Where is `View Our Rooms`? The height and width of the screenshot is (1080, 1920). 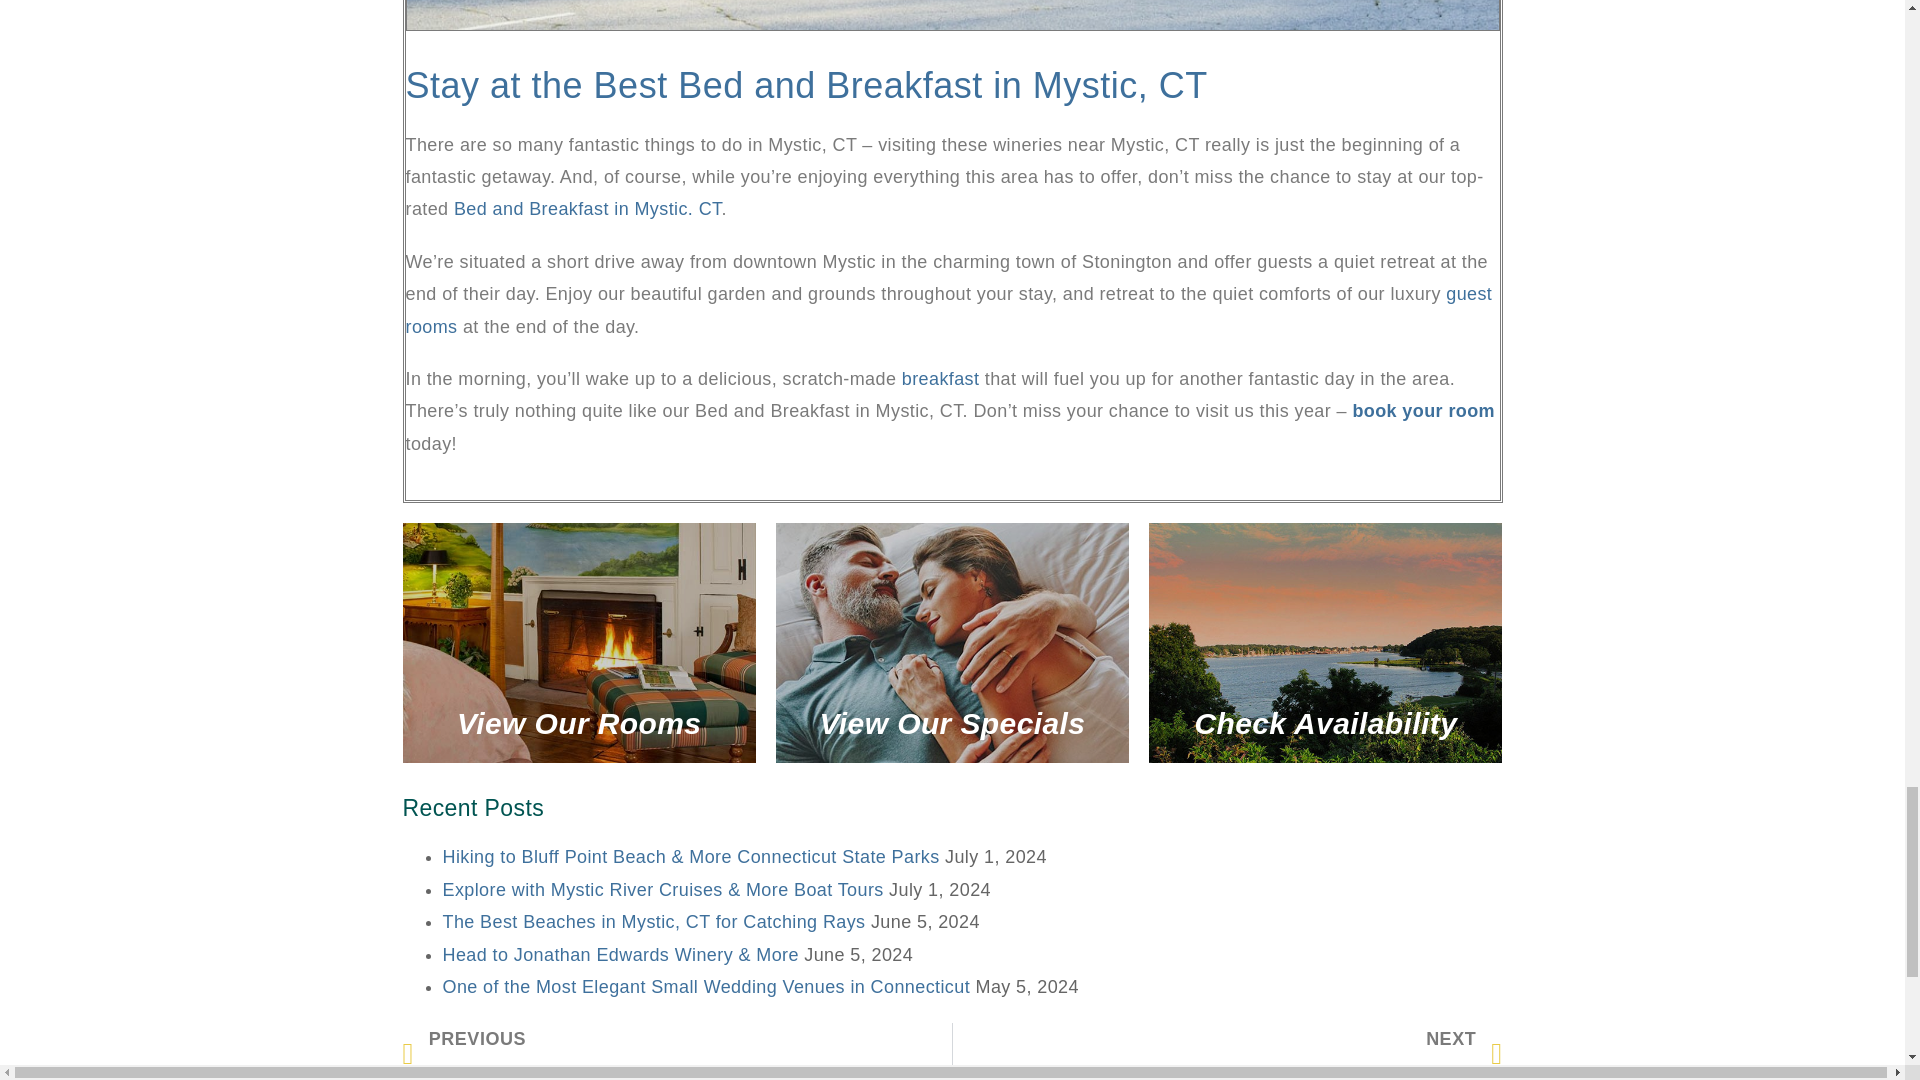
View Our Rooms is located at coordinates (578, 642).